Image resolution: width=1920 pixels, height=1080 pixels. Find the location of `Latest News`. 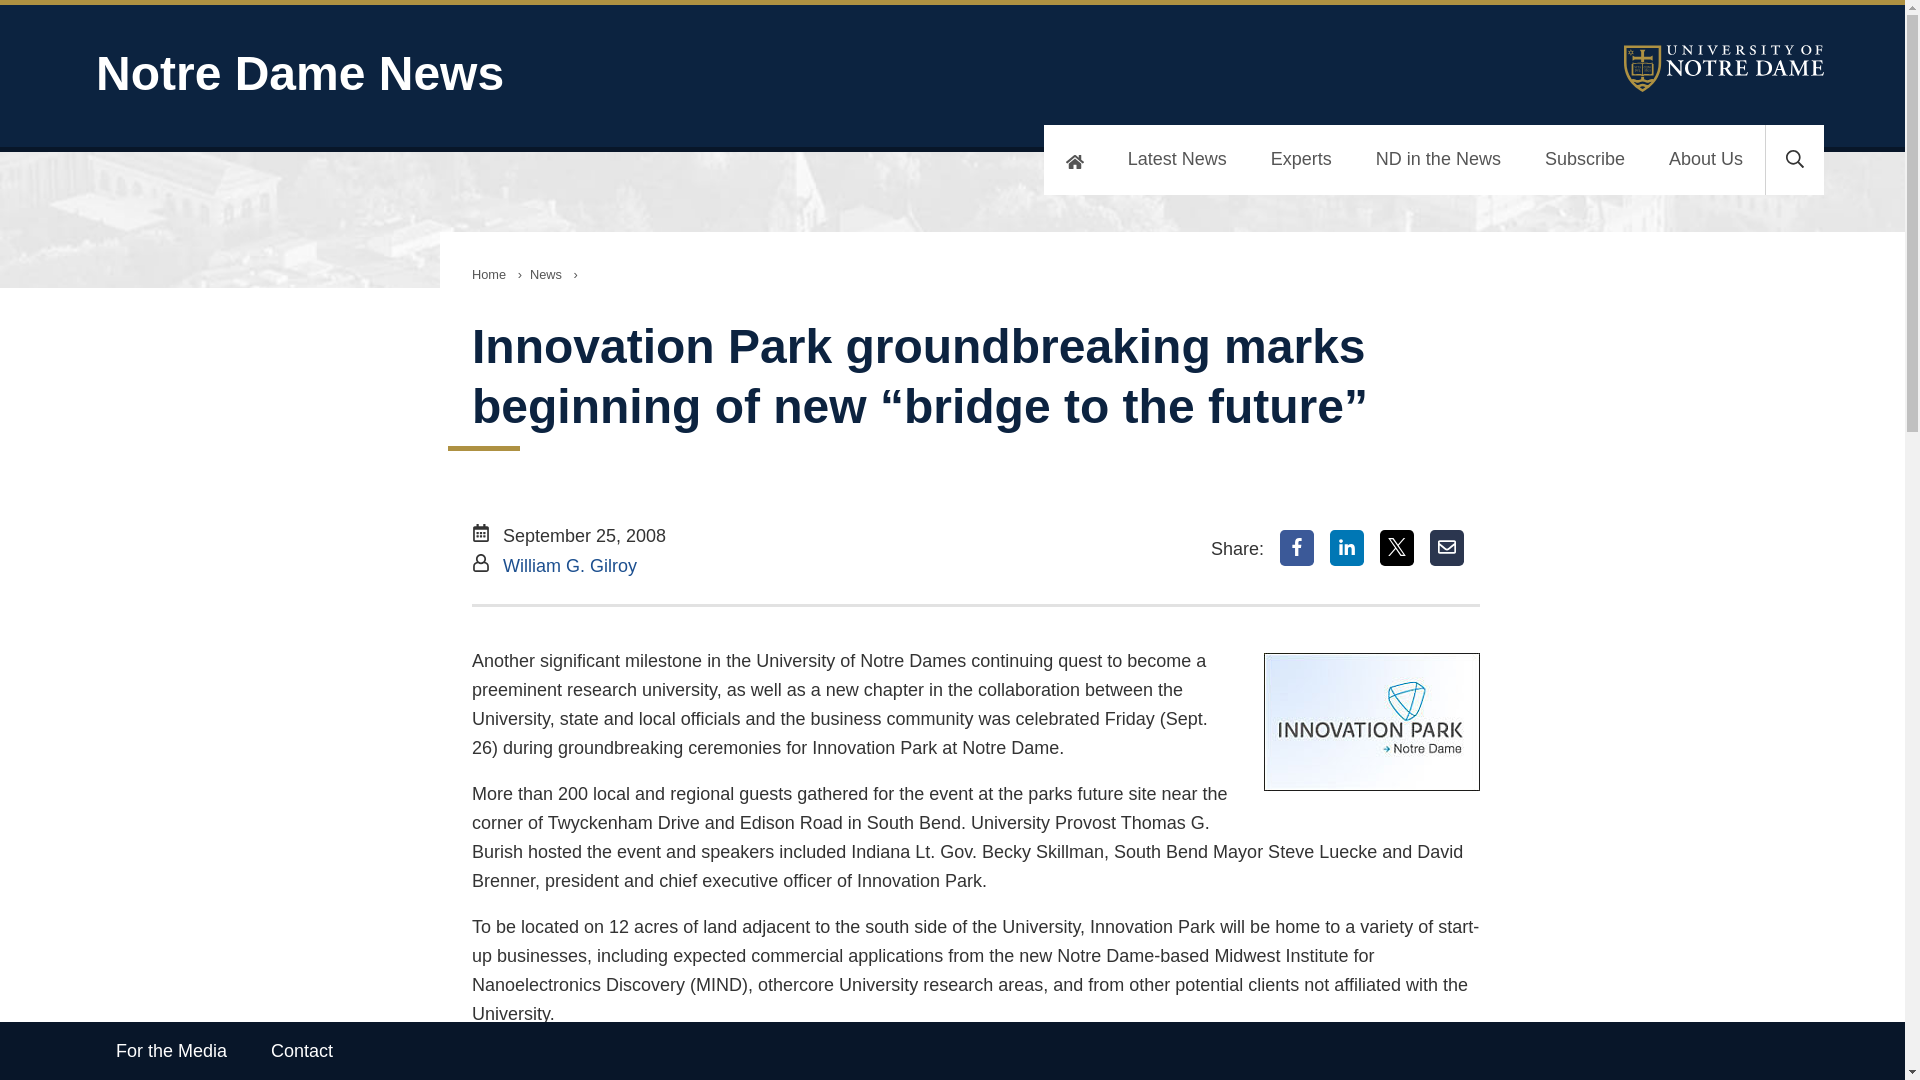

Latest News is located at coordinates (1177, 160).